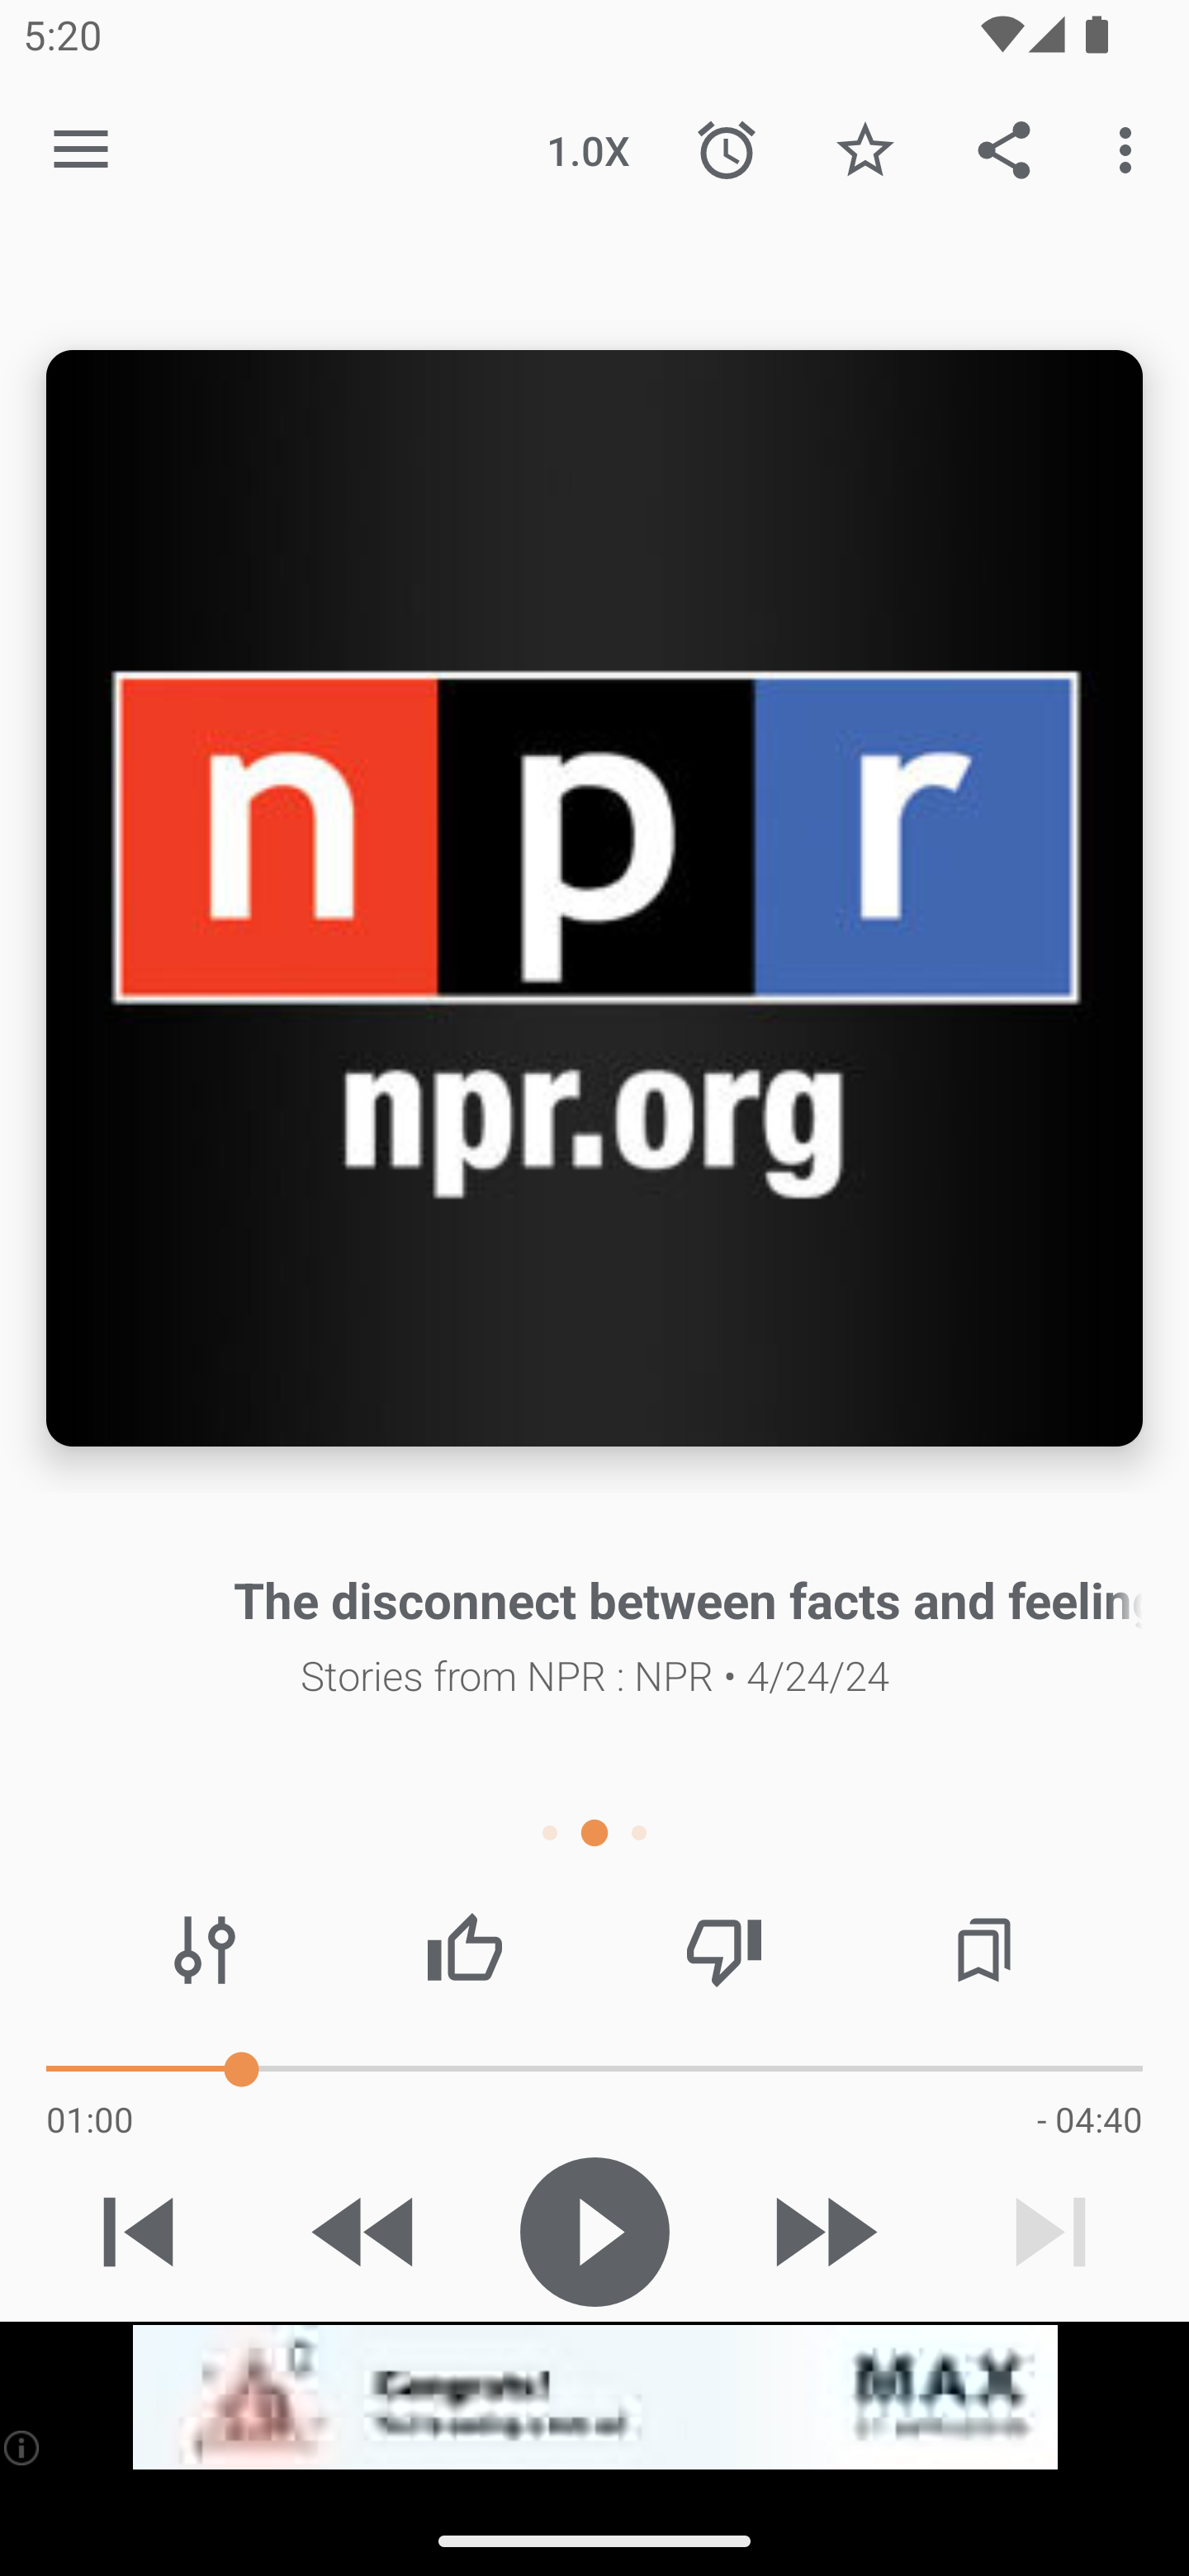 The height and width of the screenshot is (2576, 1189). I want to click on Episode description, so click(594, 898).